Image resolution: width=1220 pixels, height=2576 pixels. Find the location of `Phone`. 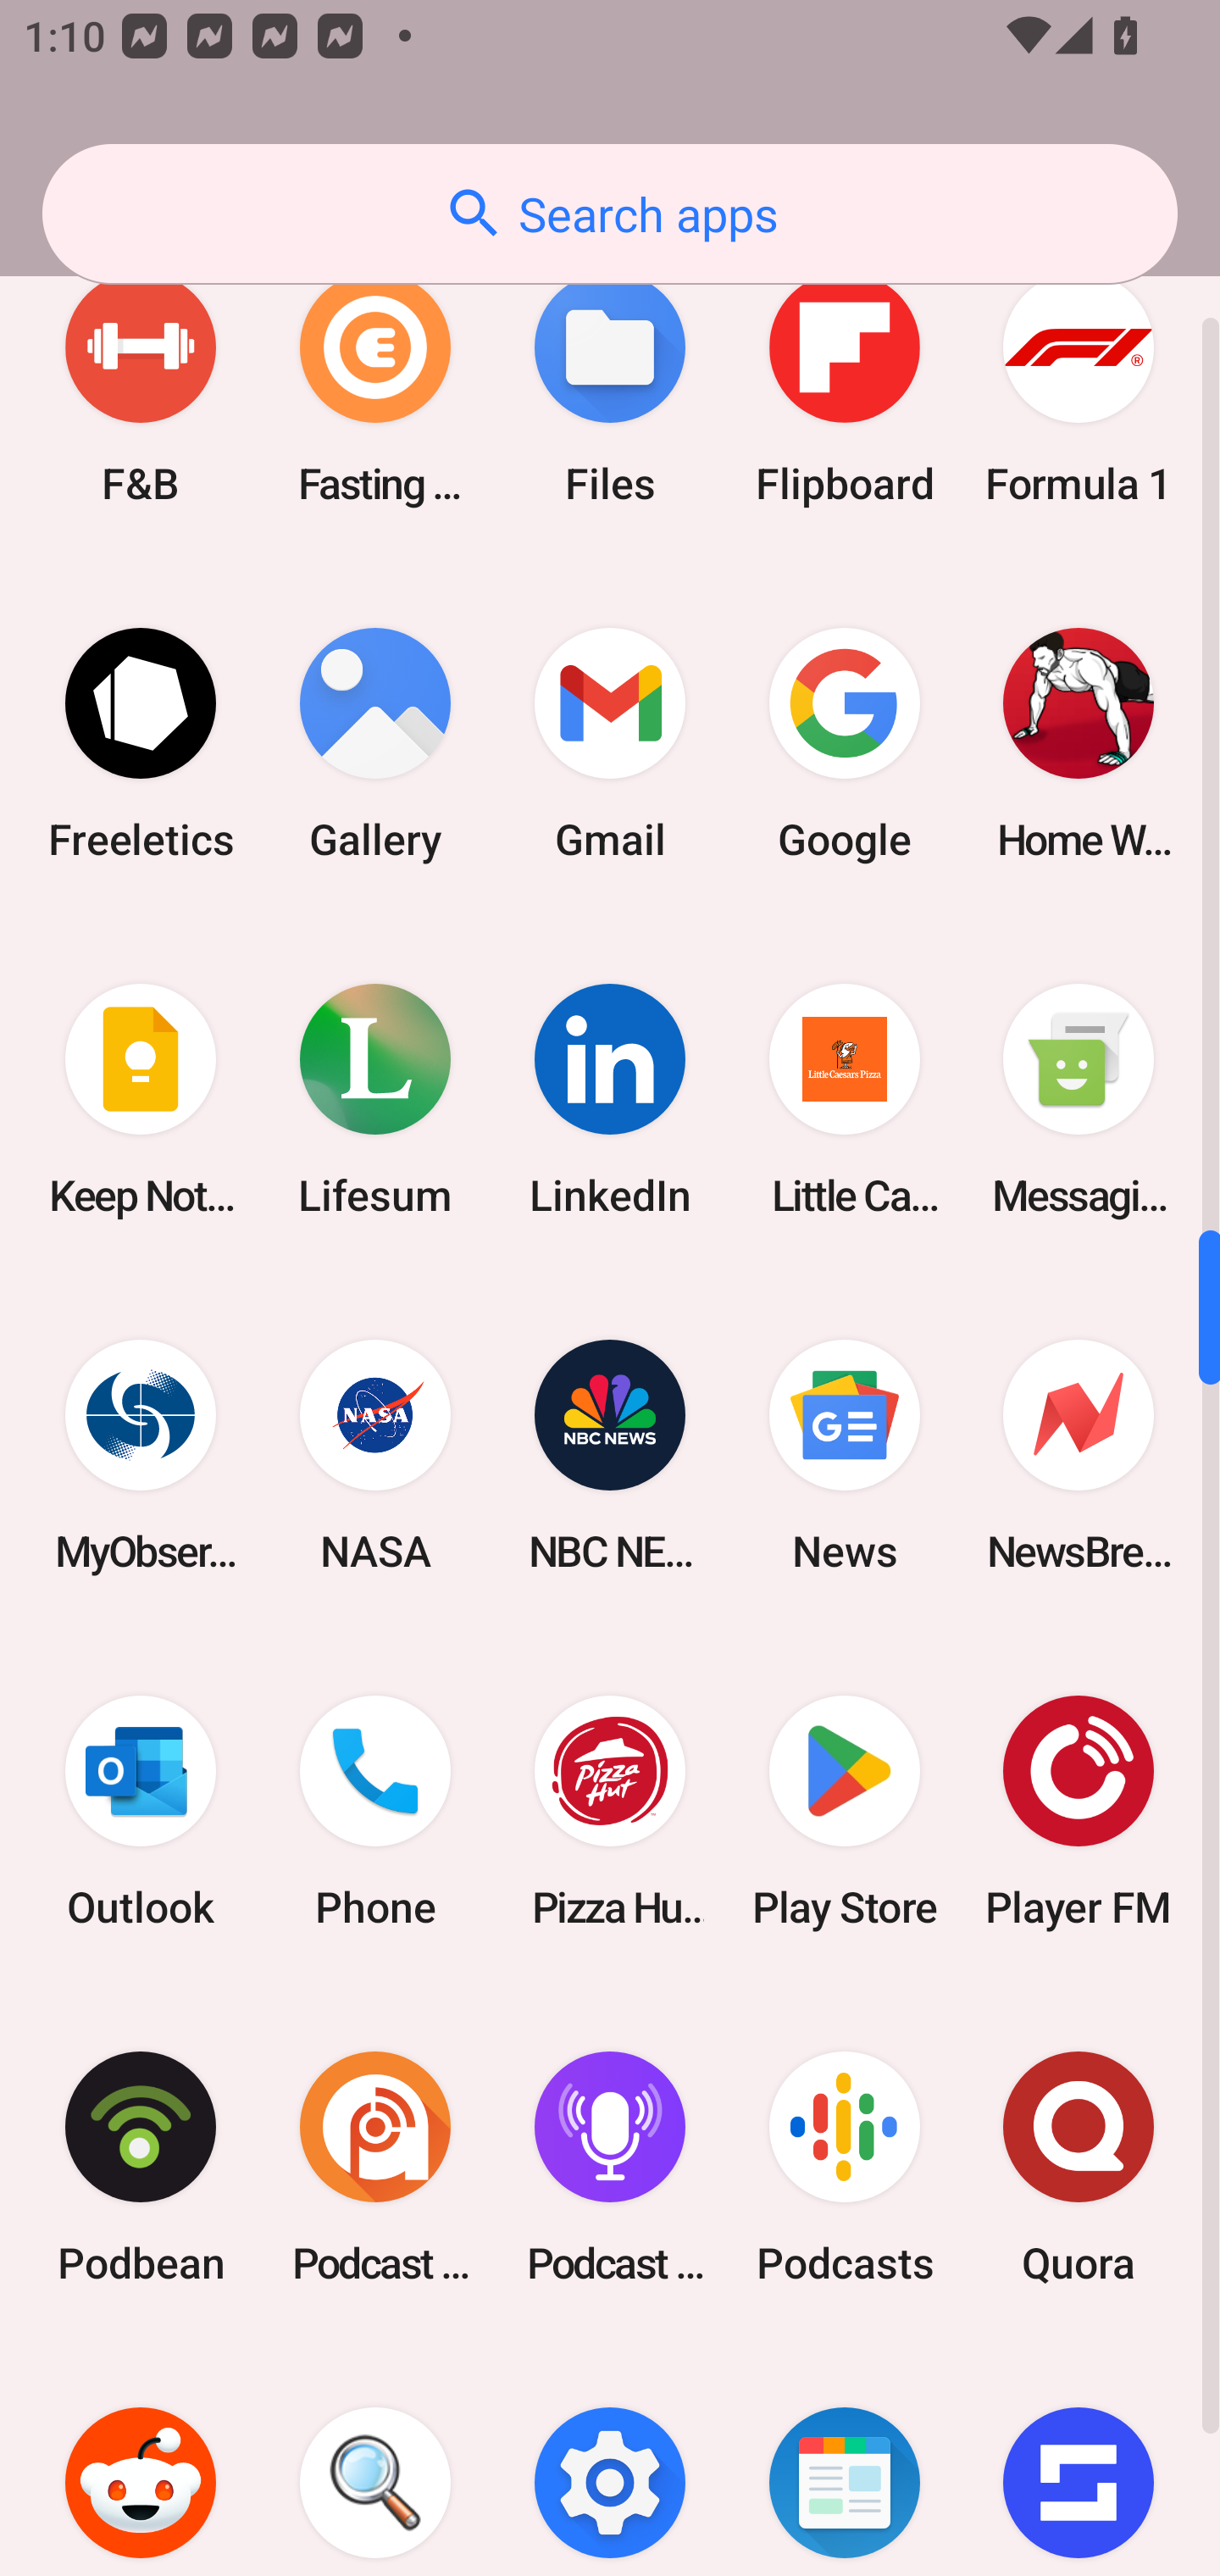

Phone is located at coordinates (375, 1810).